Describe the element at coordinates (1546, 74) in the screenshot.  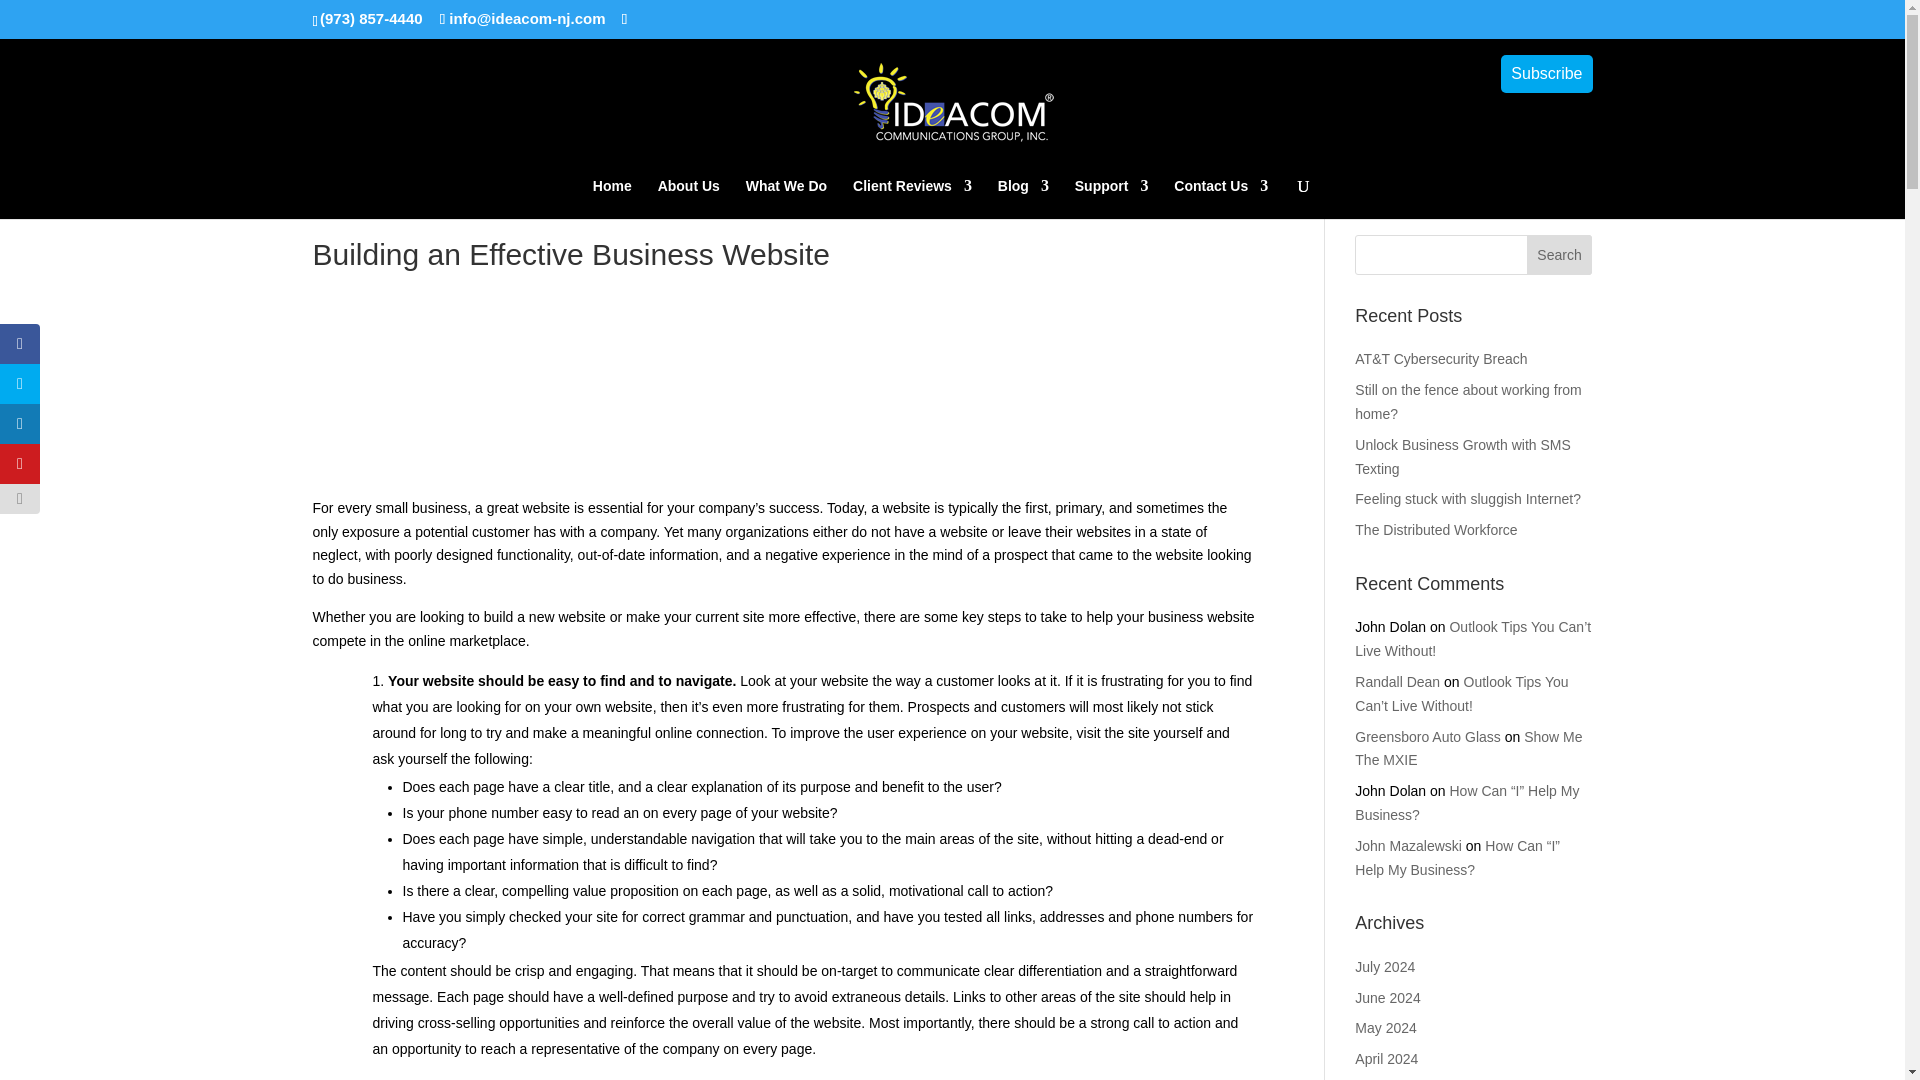
I see `Subscribe` at that location.